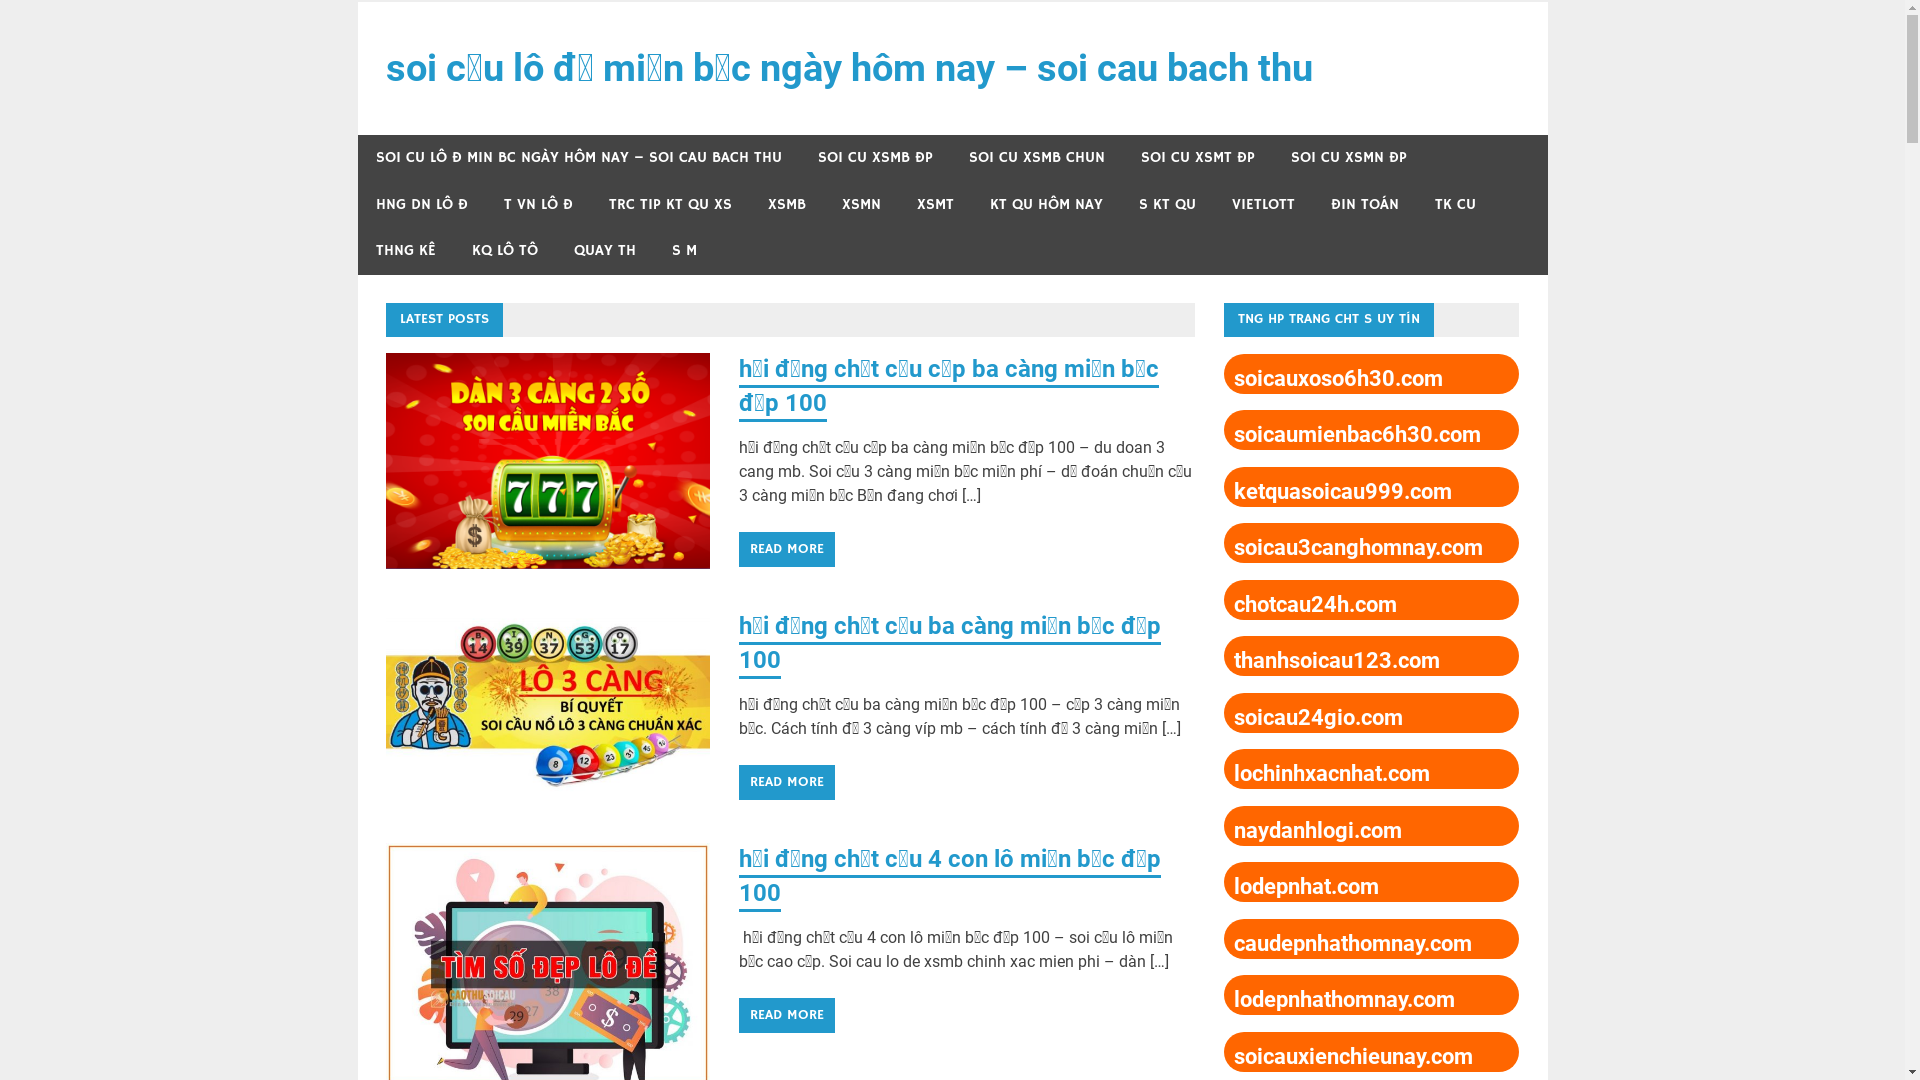 The height and width of the screenshot is (1080, 1920). I want to click on XSMN, so click(862, 206).